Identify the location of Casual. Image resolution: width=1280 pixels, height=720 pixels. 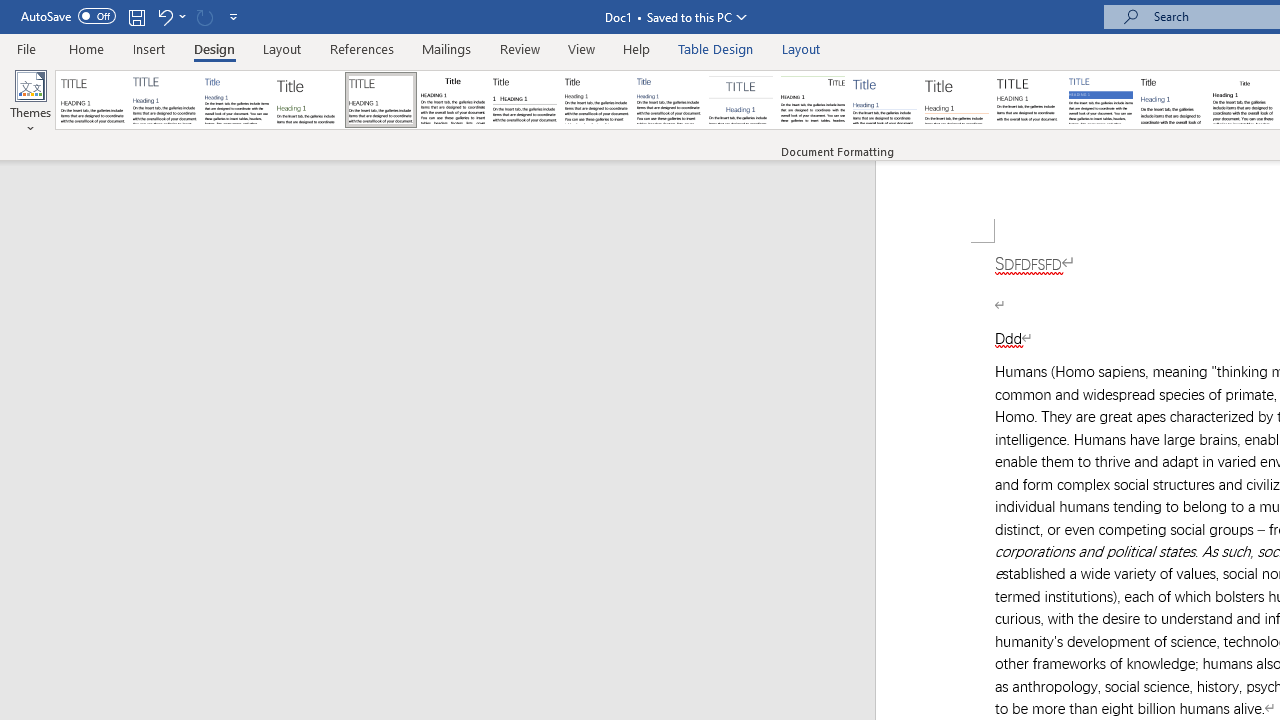
(669, 100).